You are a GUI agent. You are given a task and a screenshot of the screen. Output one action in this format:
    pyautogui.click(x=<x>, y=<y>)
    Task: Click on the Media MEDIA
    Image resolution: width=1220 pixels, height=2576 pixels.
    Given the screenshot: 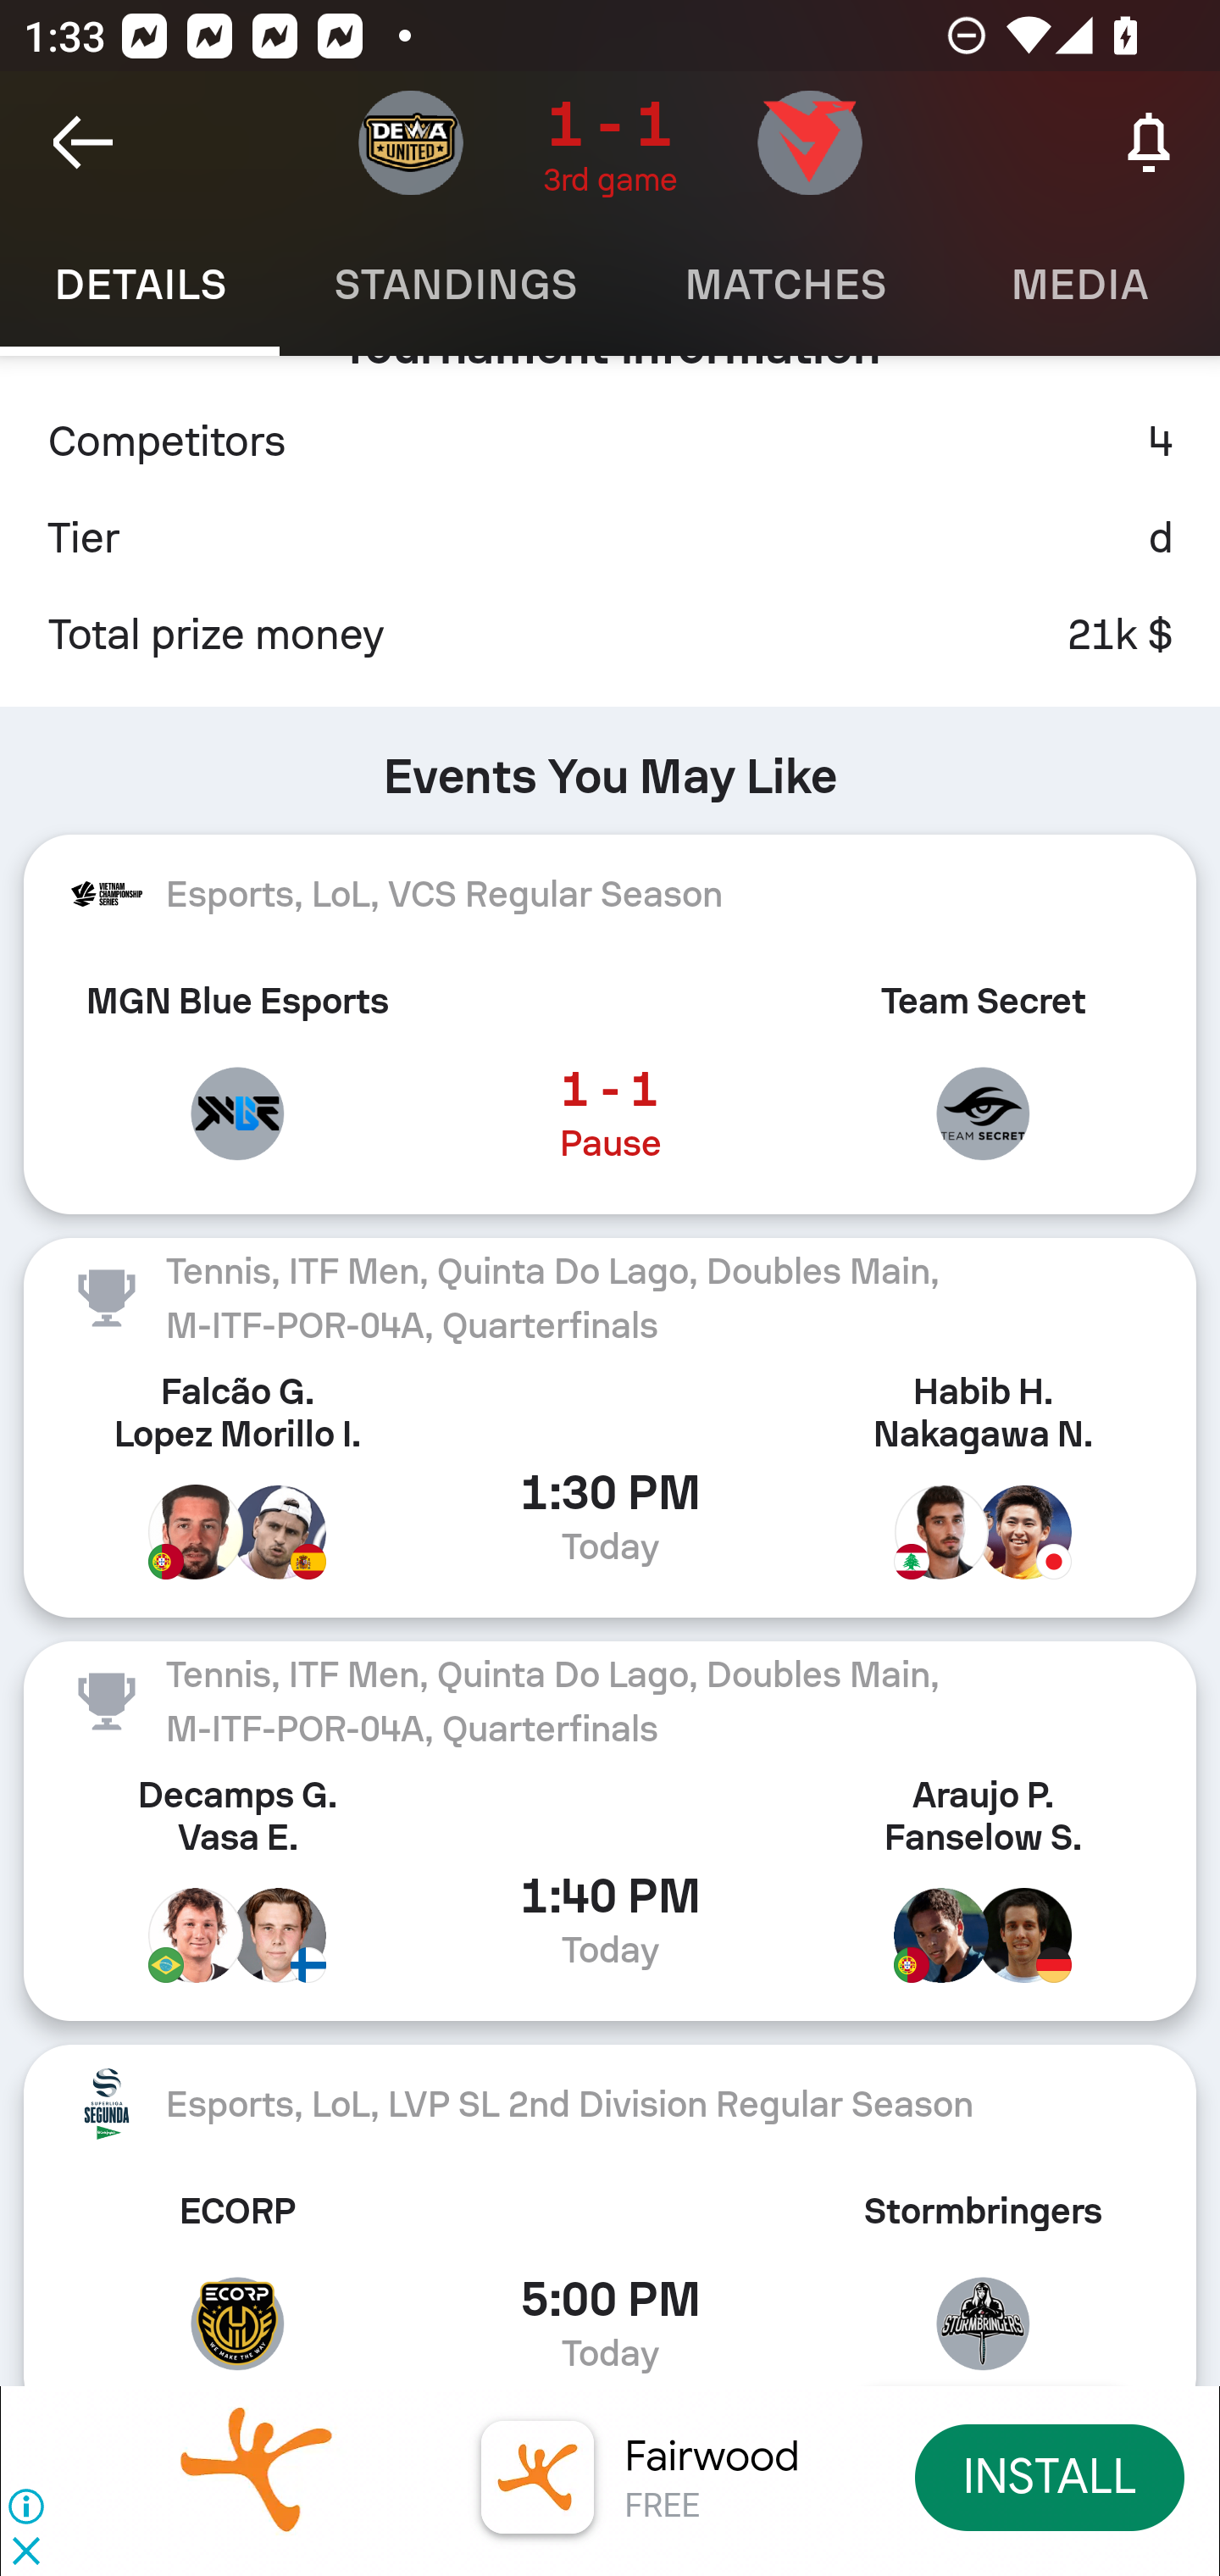 What is the action you would take?
    pyautogui.click(x=1080, y=285)
    